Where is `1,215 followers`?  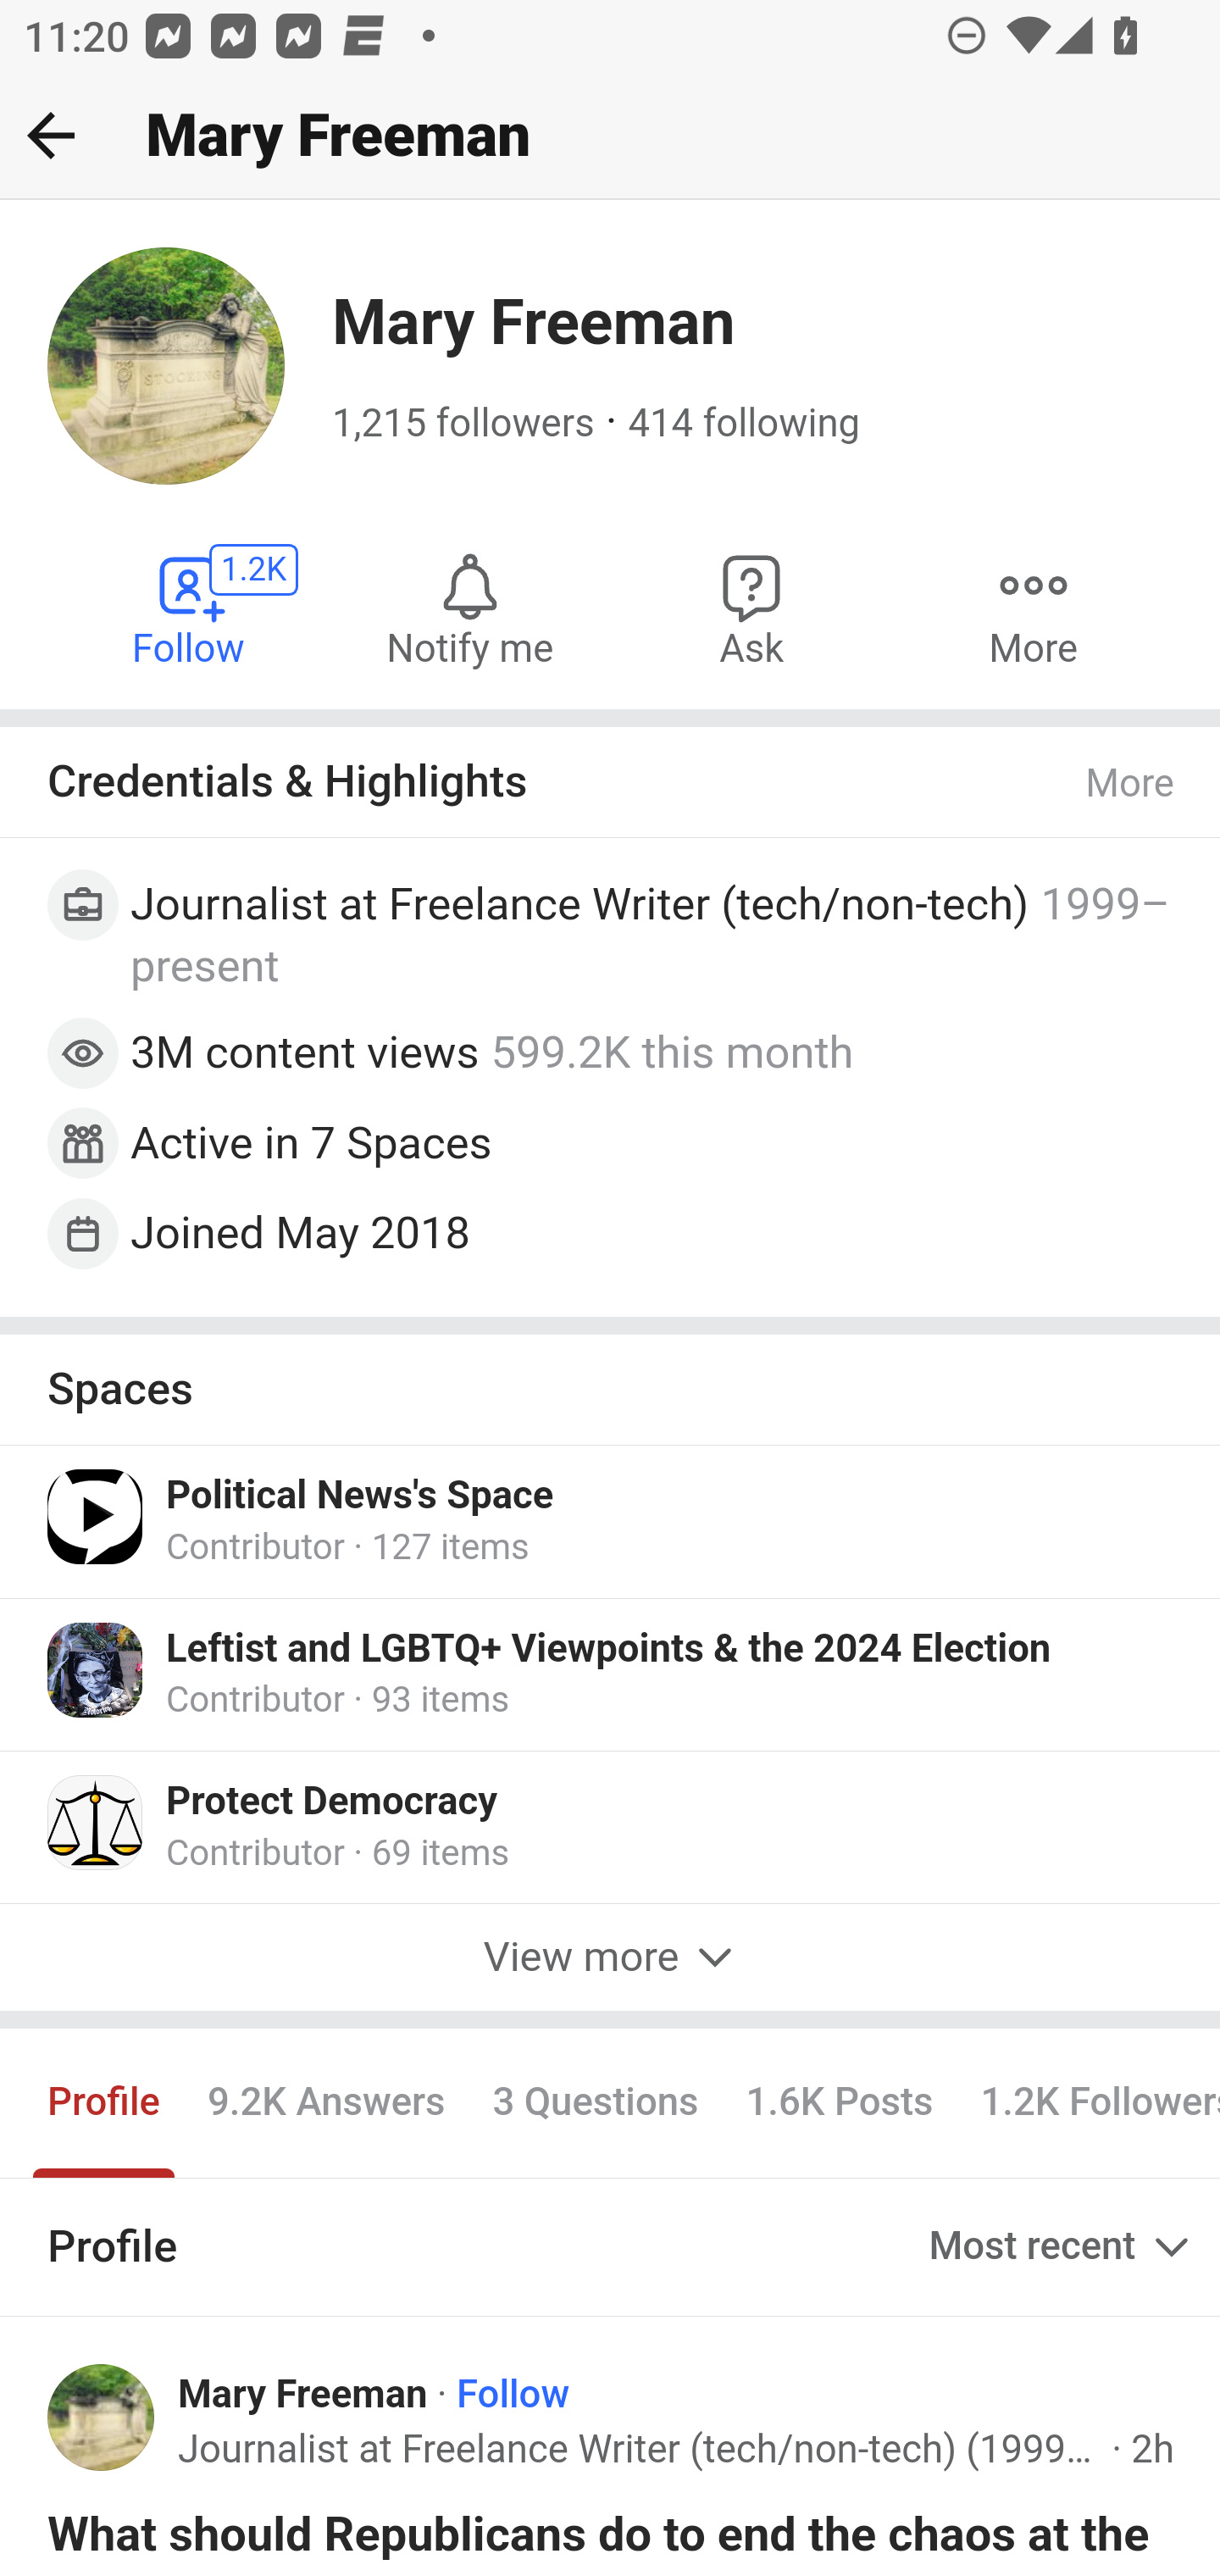 1,215 followers is located at coordinates (463, 424).